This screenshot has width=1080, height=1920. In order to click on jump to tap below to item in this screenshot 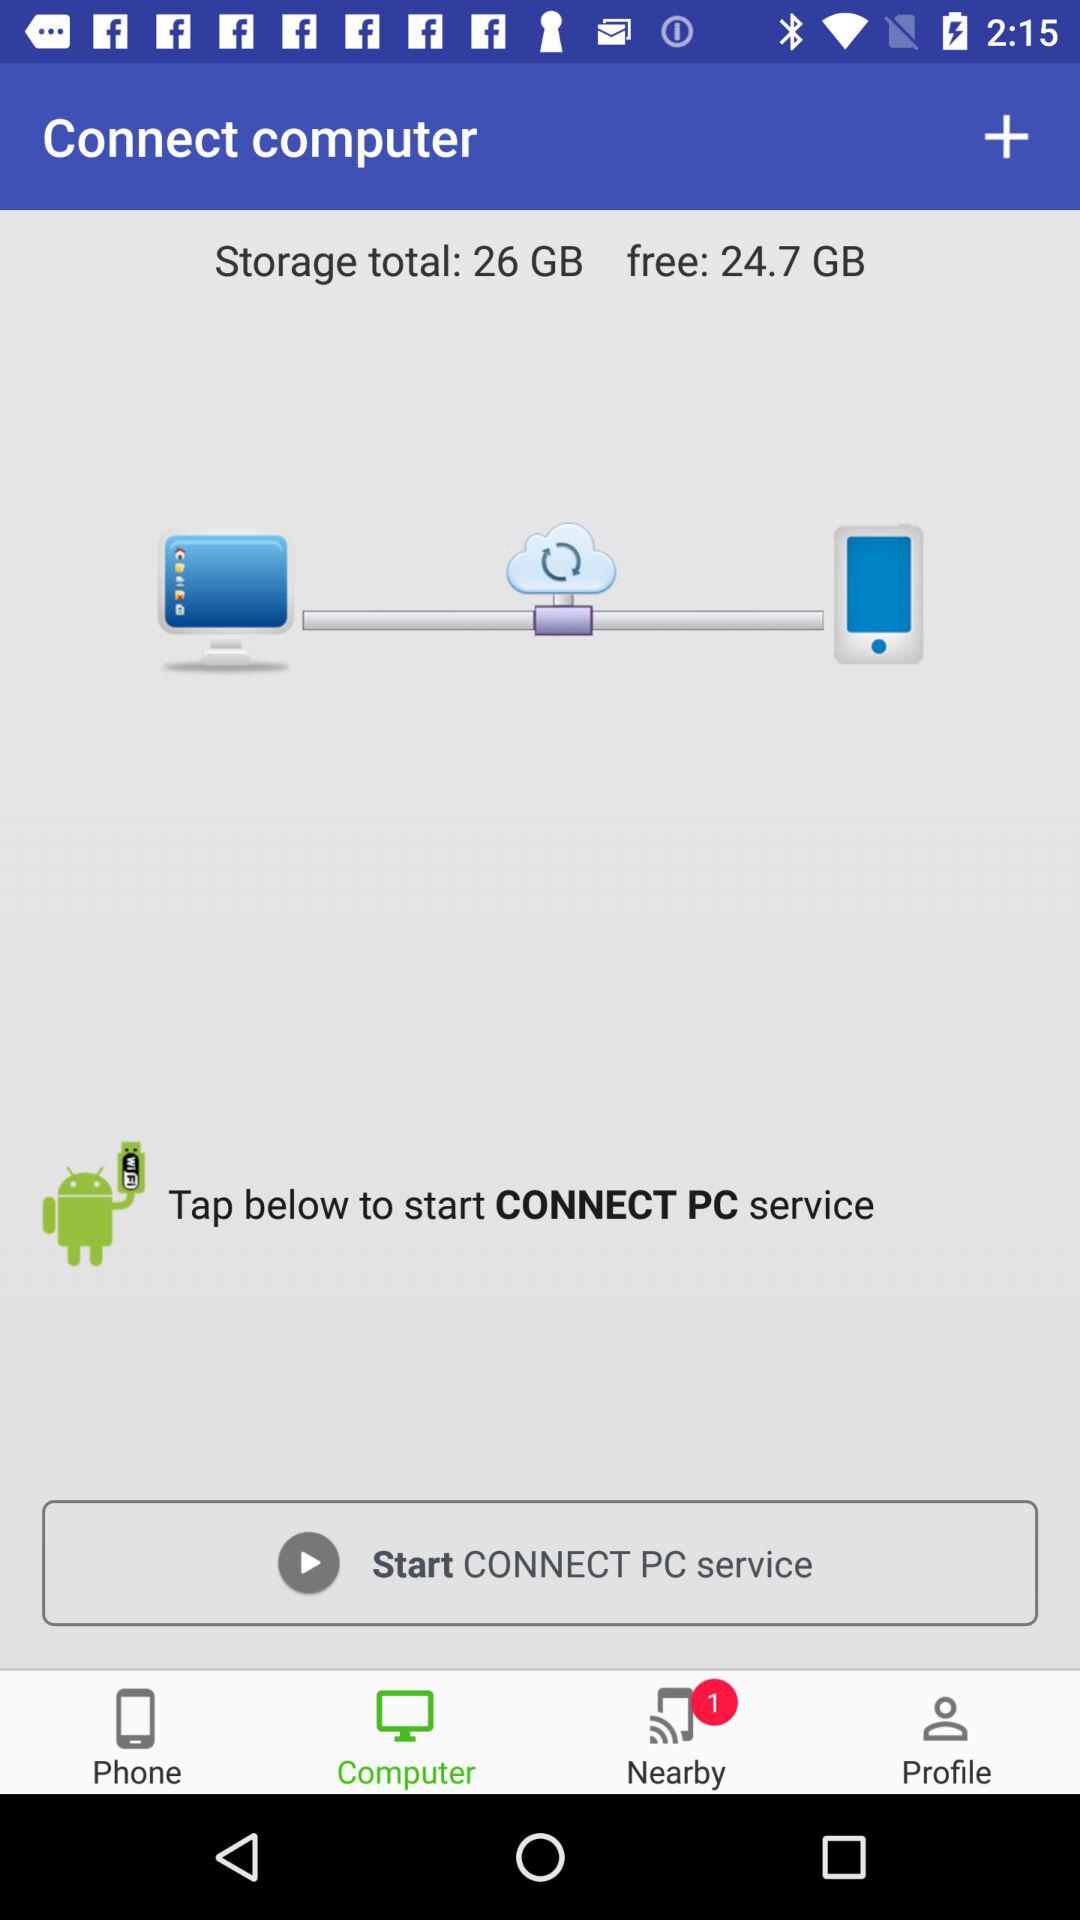, I will do `click(608, 1203)`.